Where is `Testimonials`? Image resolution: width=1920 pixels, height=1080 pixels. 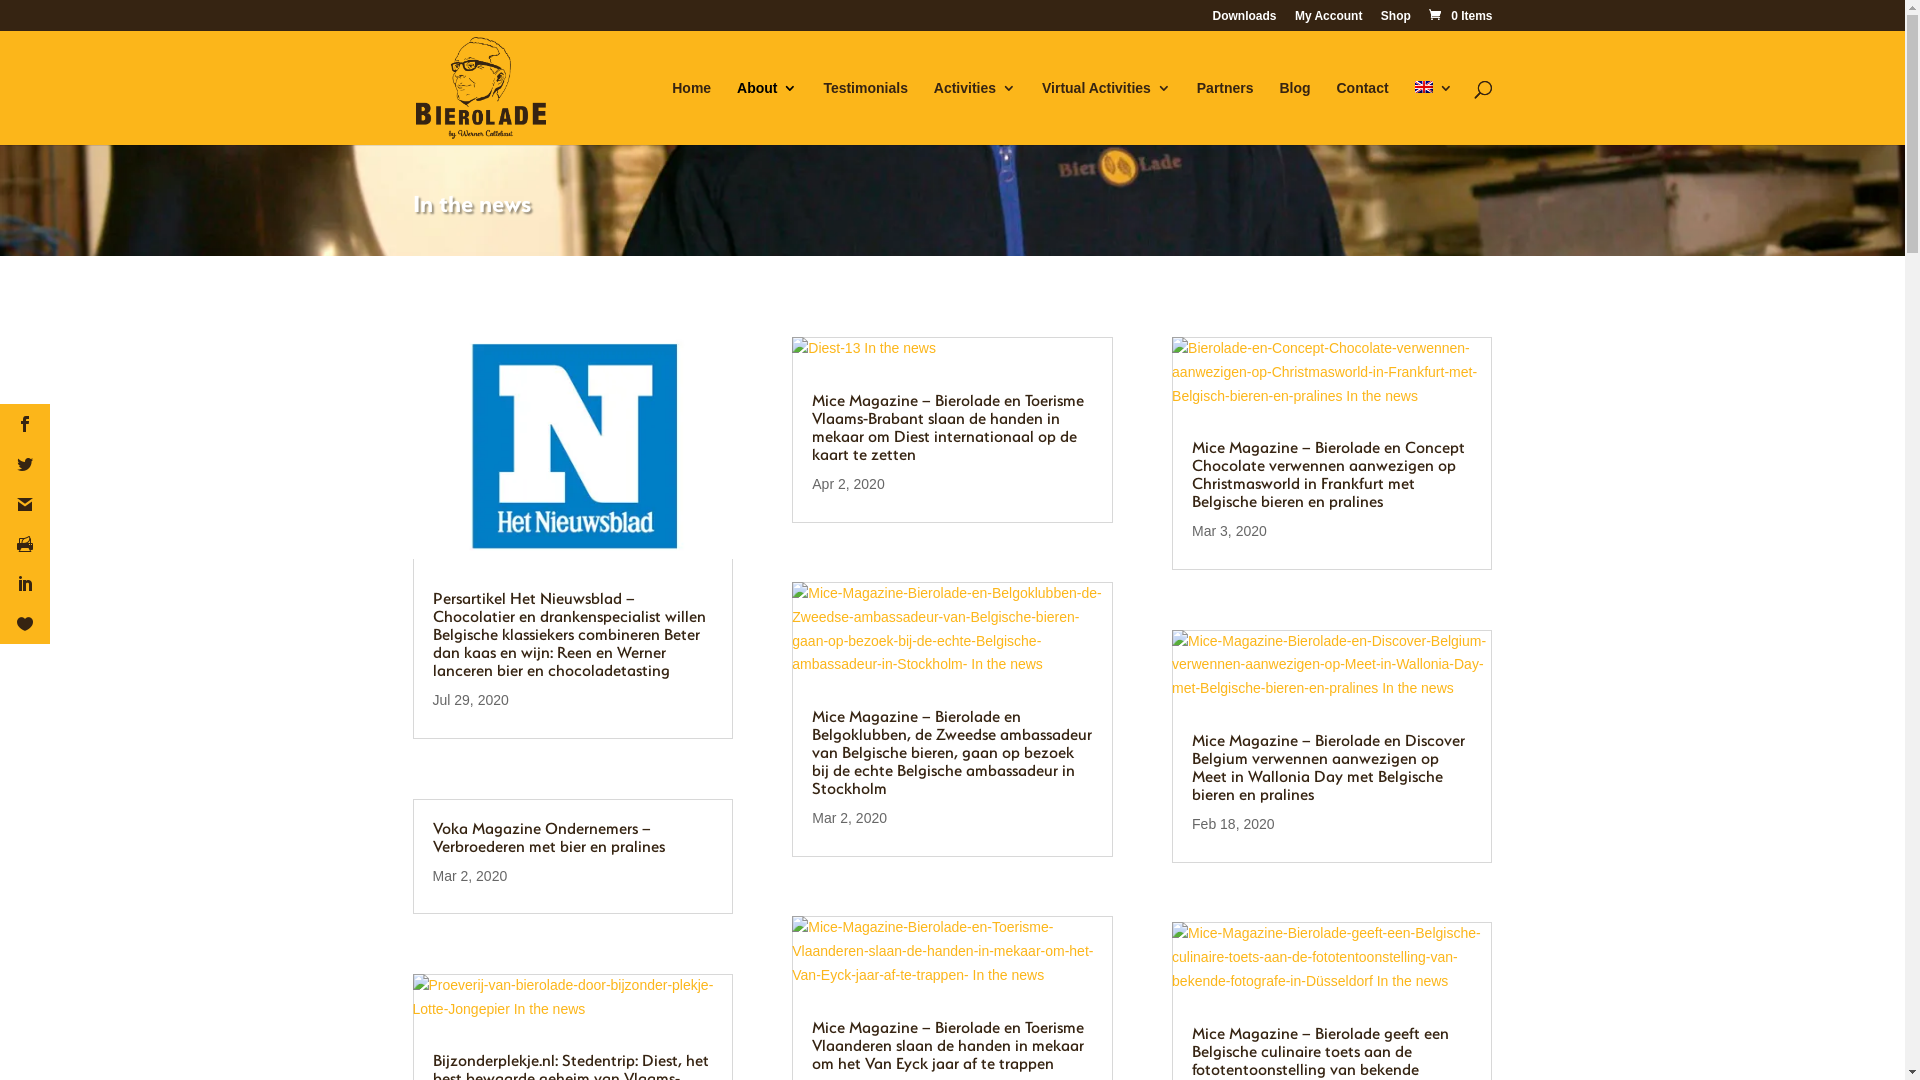
Testimonials is located at coordinates (866, 113).